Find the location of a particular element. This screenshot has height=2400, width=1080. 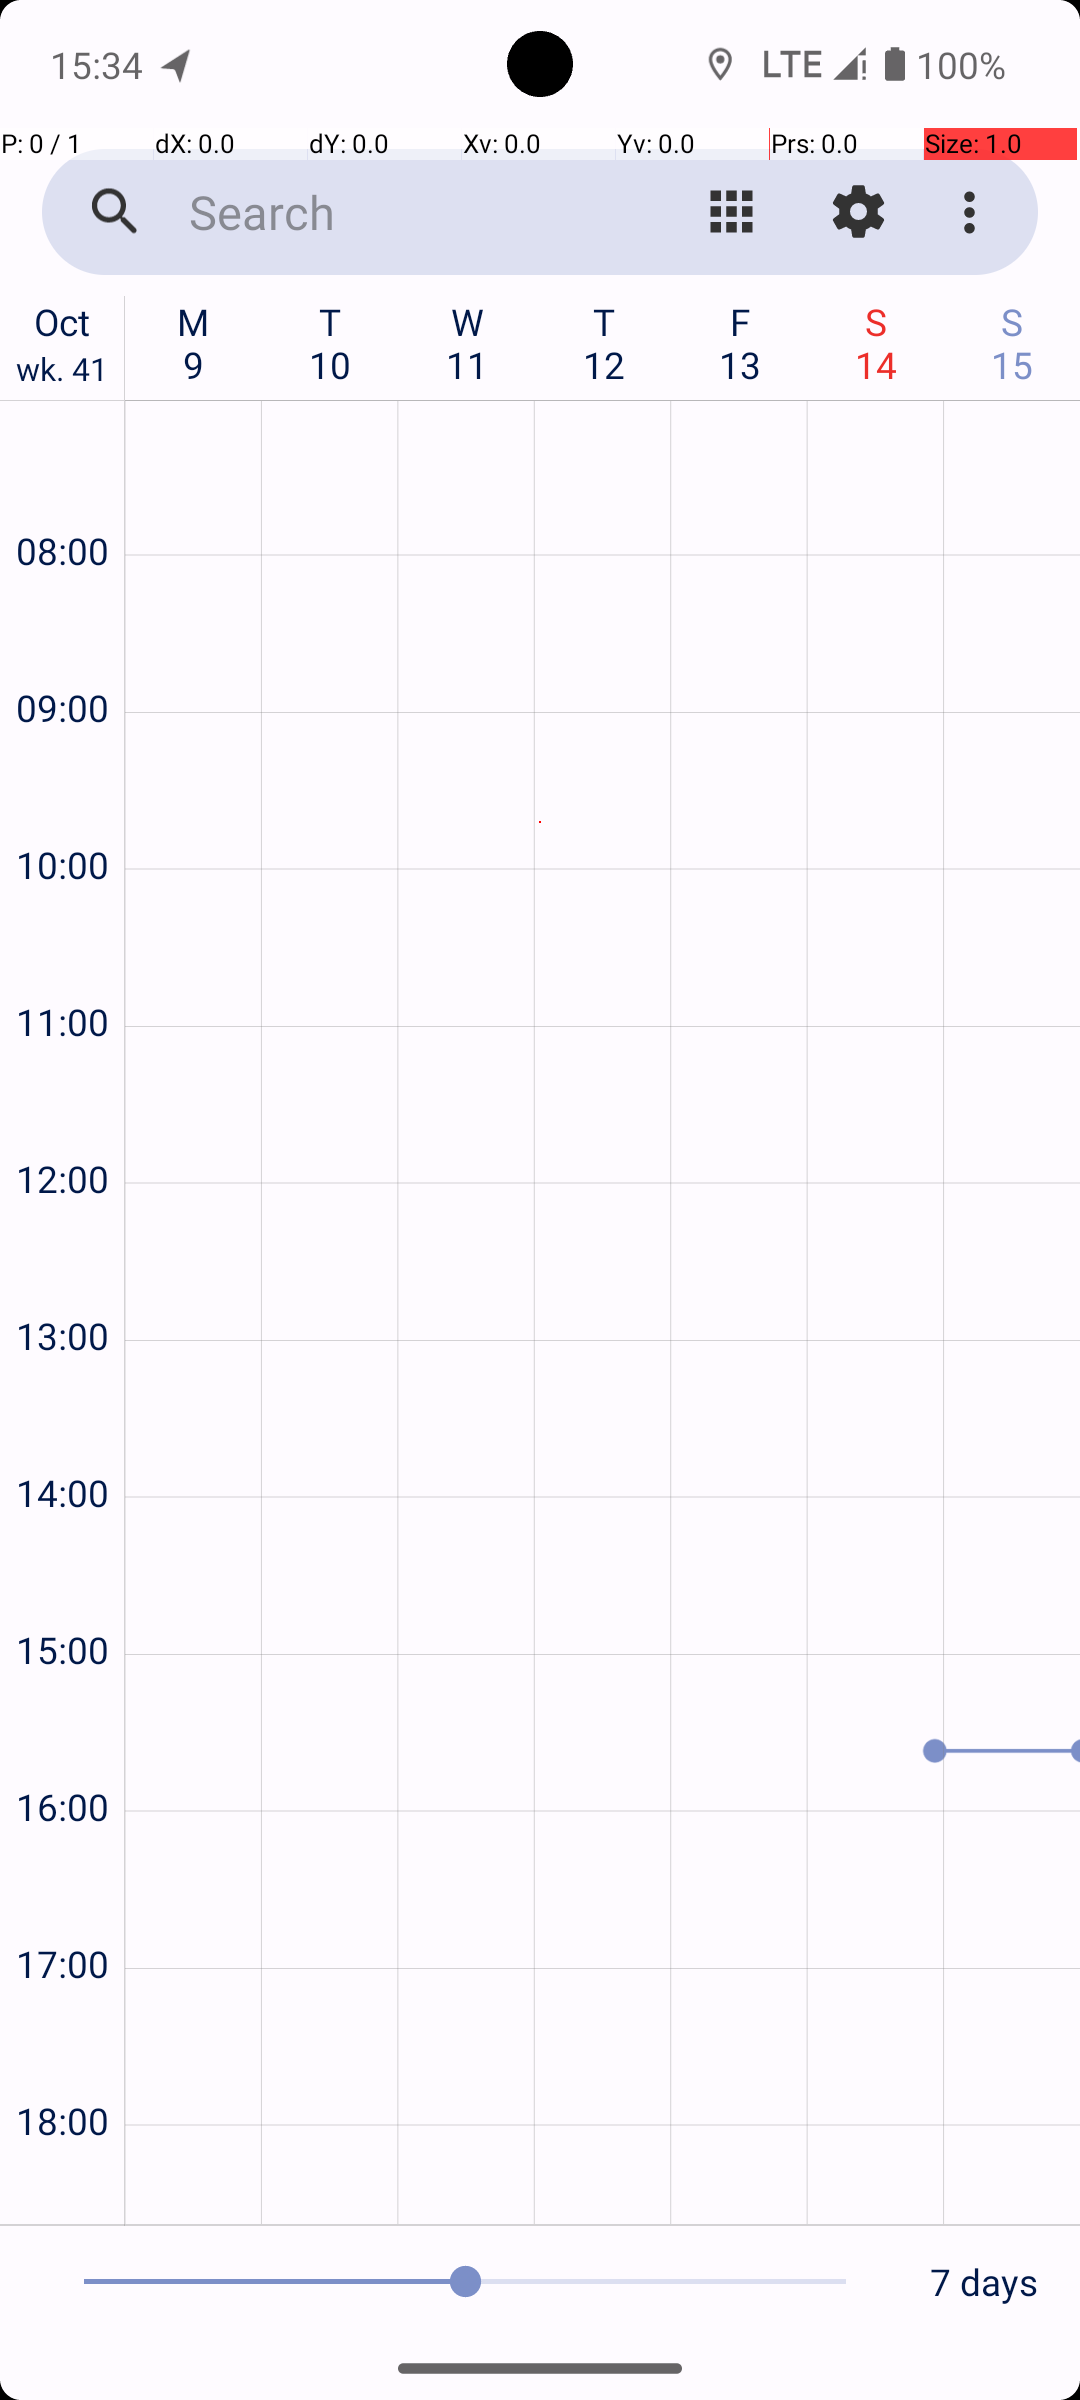

W
11 is located at coordinates (468, 343).